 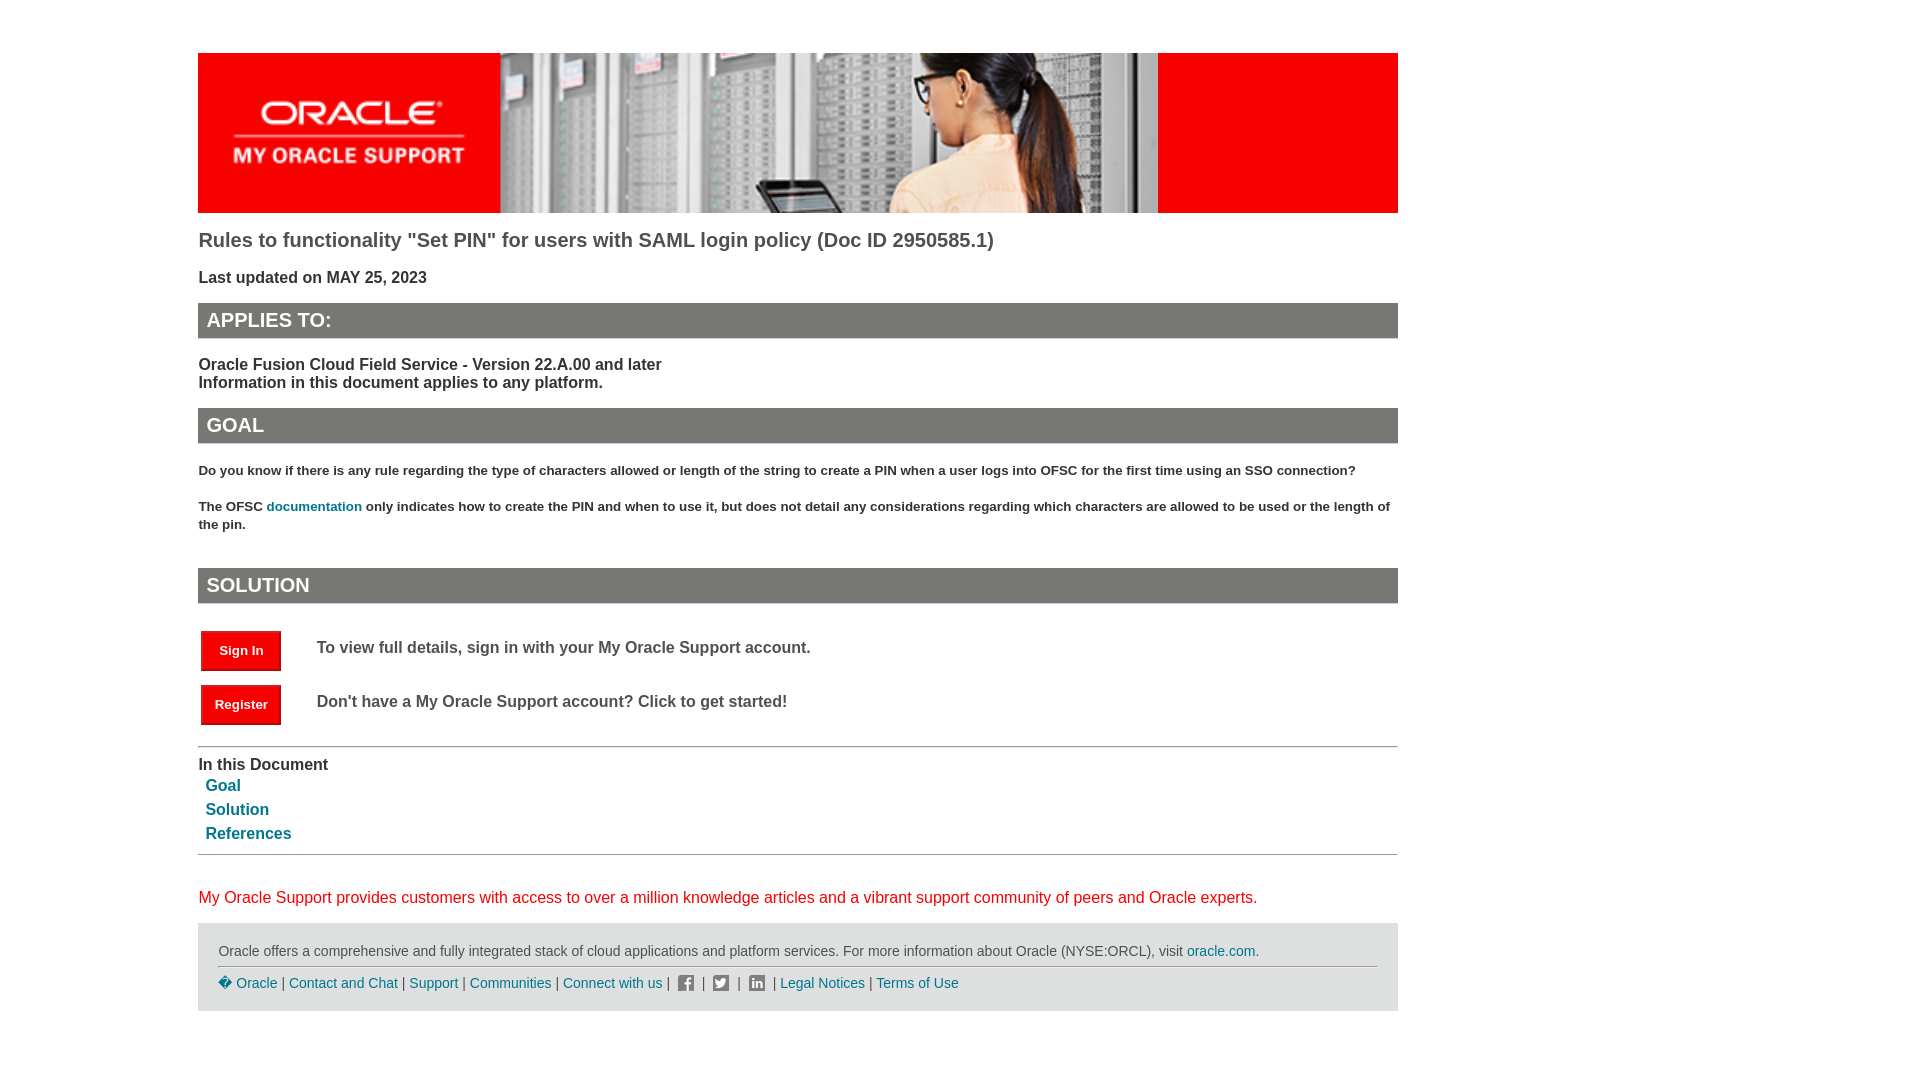 What do you see at coordinates (251, 649) in the screenshot?
I see `Sign In` at bounding box center [251, 649].